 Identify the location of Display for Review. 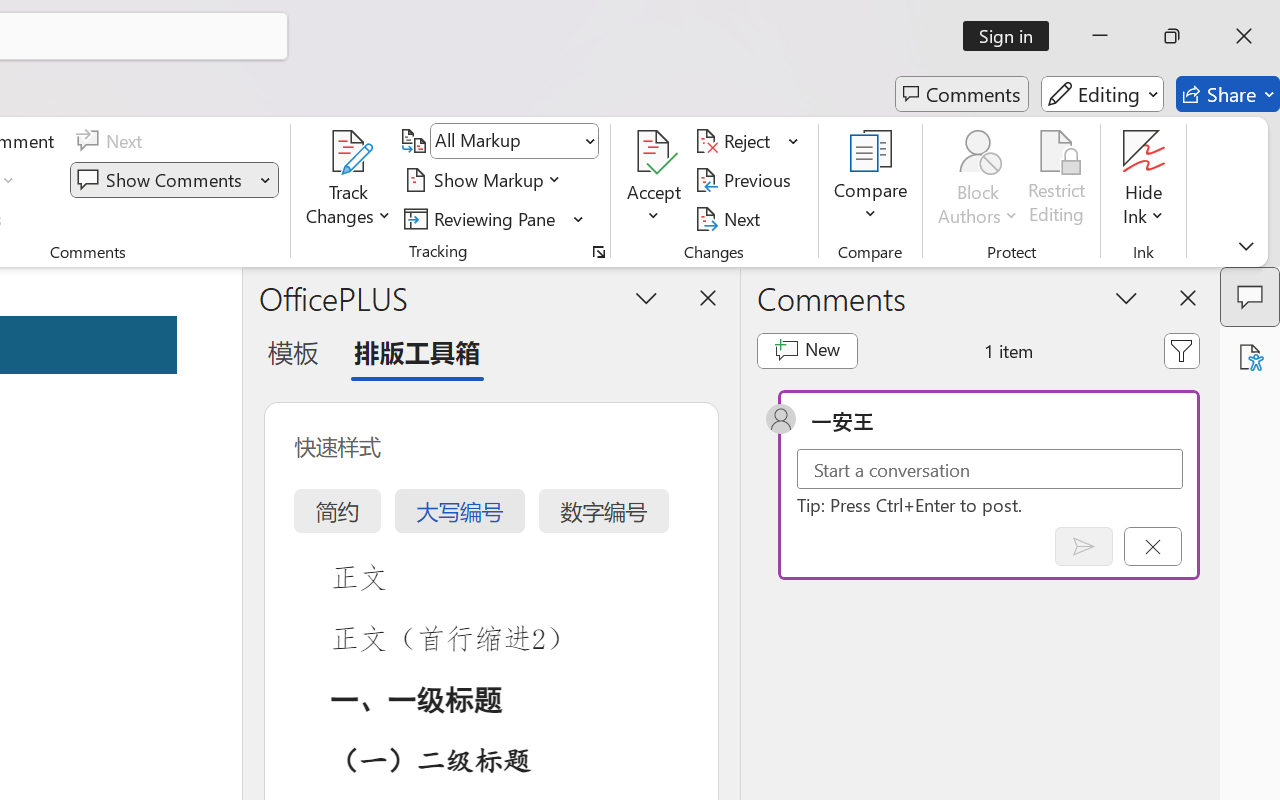
(514, 141).